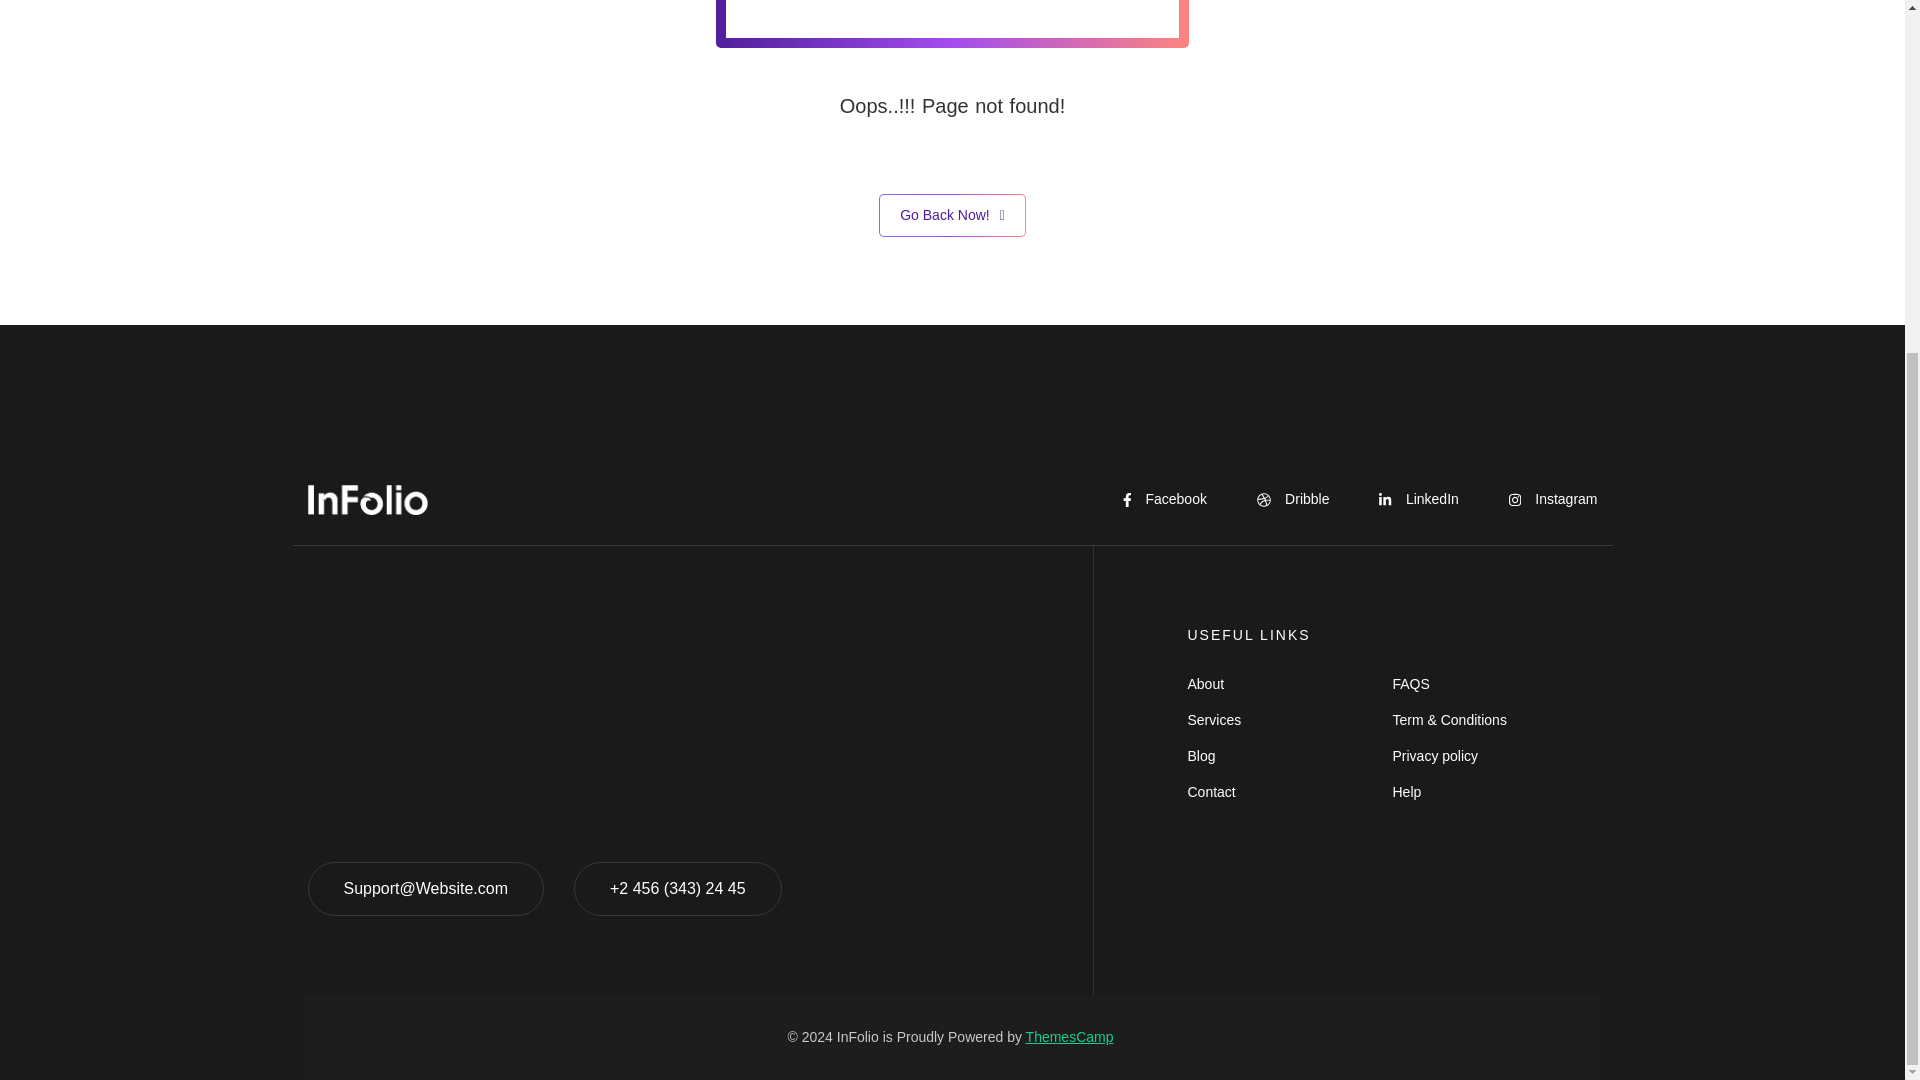  Describe the element at coordinates (1553, 498) in the screenshot. I see `Instagram` at that location.